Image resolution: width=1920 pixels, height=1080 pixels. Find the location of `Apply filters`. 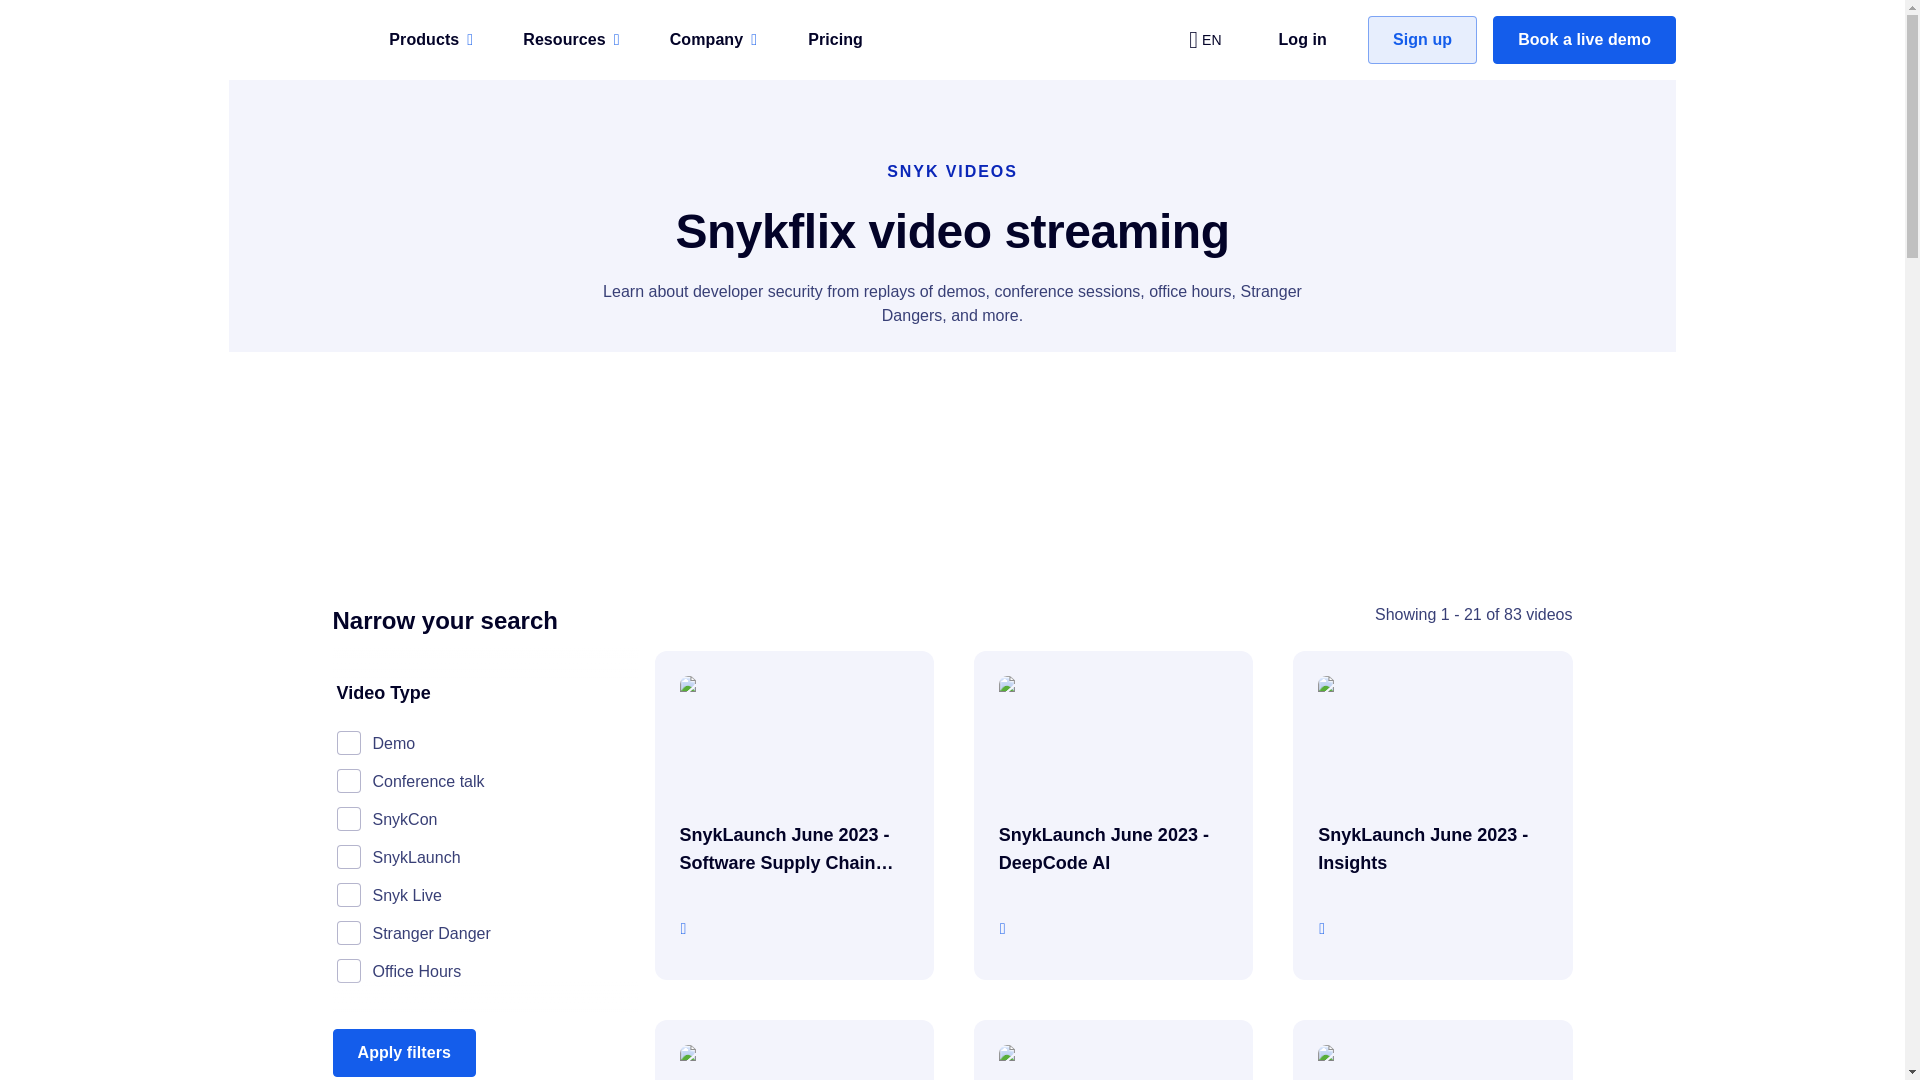

Apply filters is located at coordinates (404, 1052).